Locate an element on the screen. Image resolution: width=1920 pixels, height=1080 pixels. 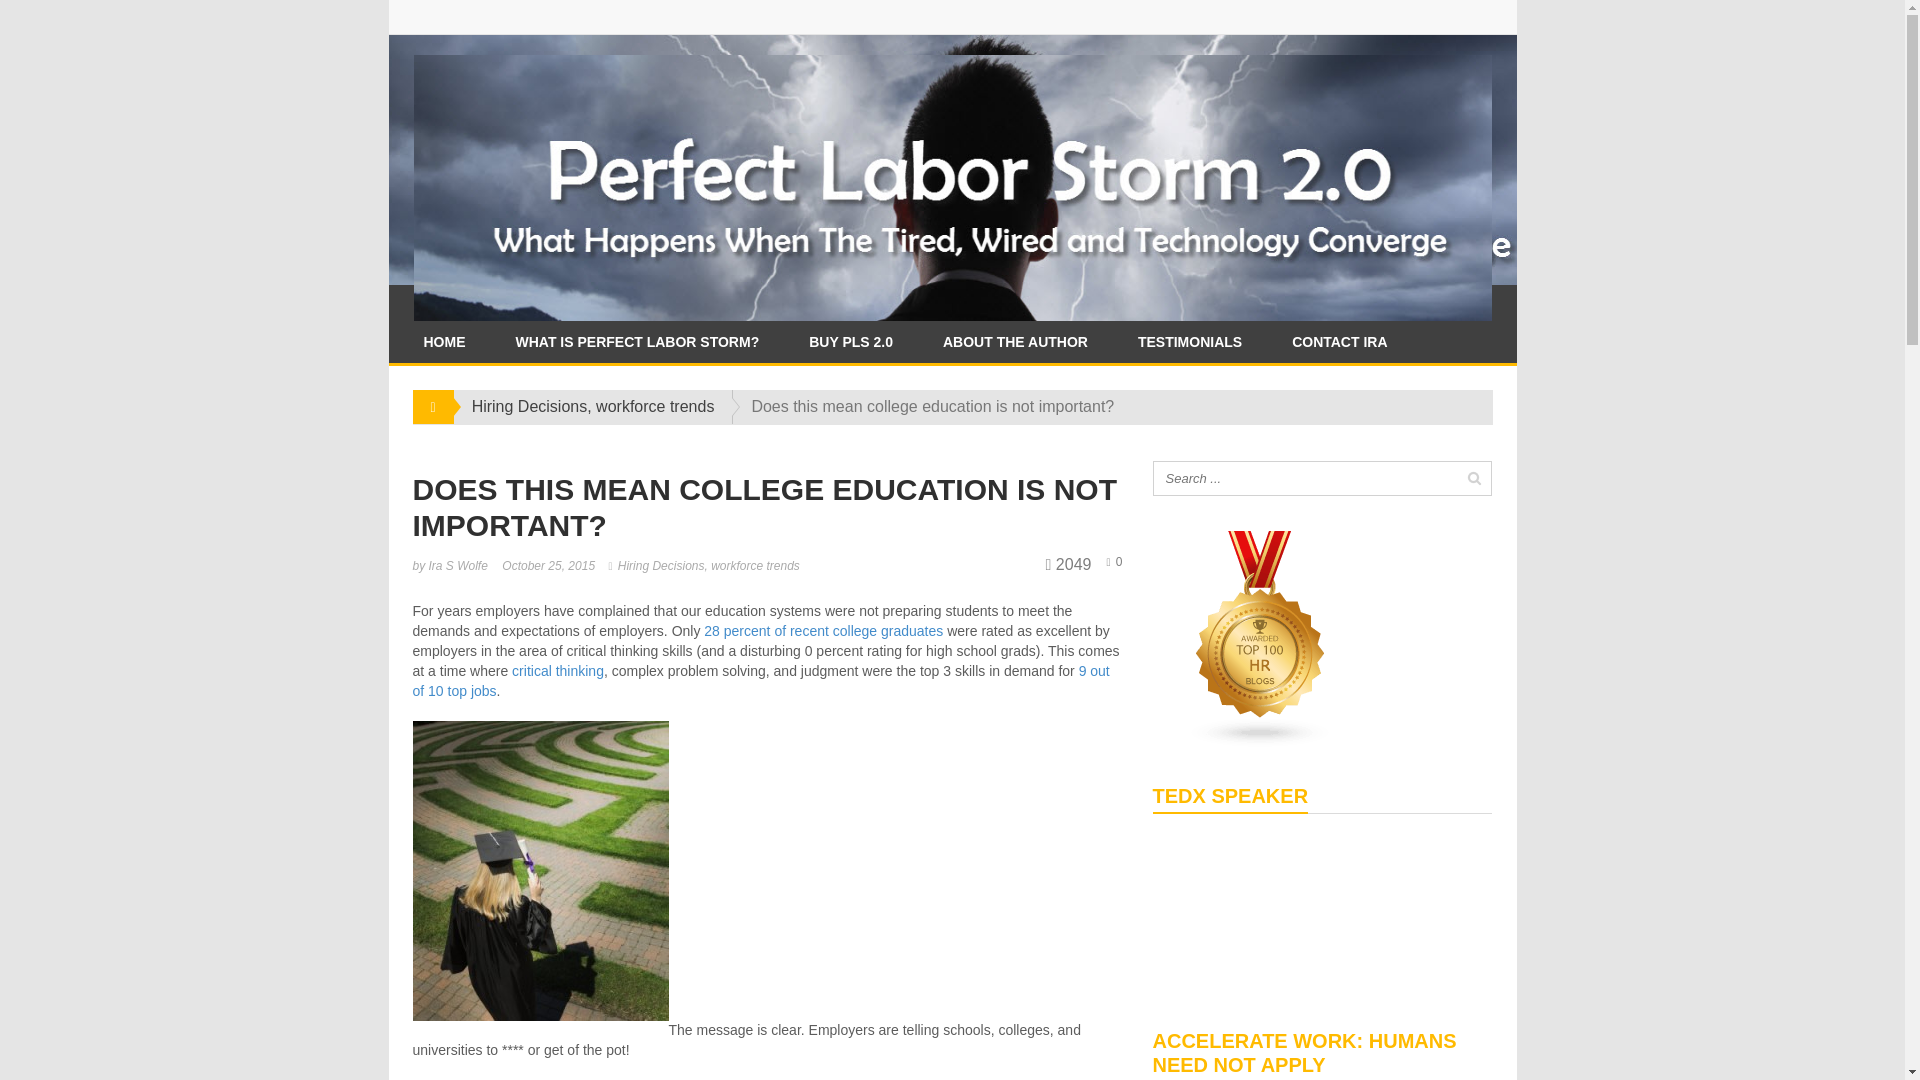
0 is located at coordinates (1113, 562).